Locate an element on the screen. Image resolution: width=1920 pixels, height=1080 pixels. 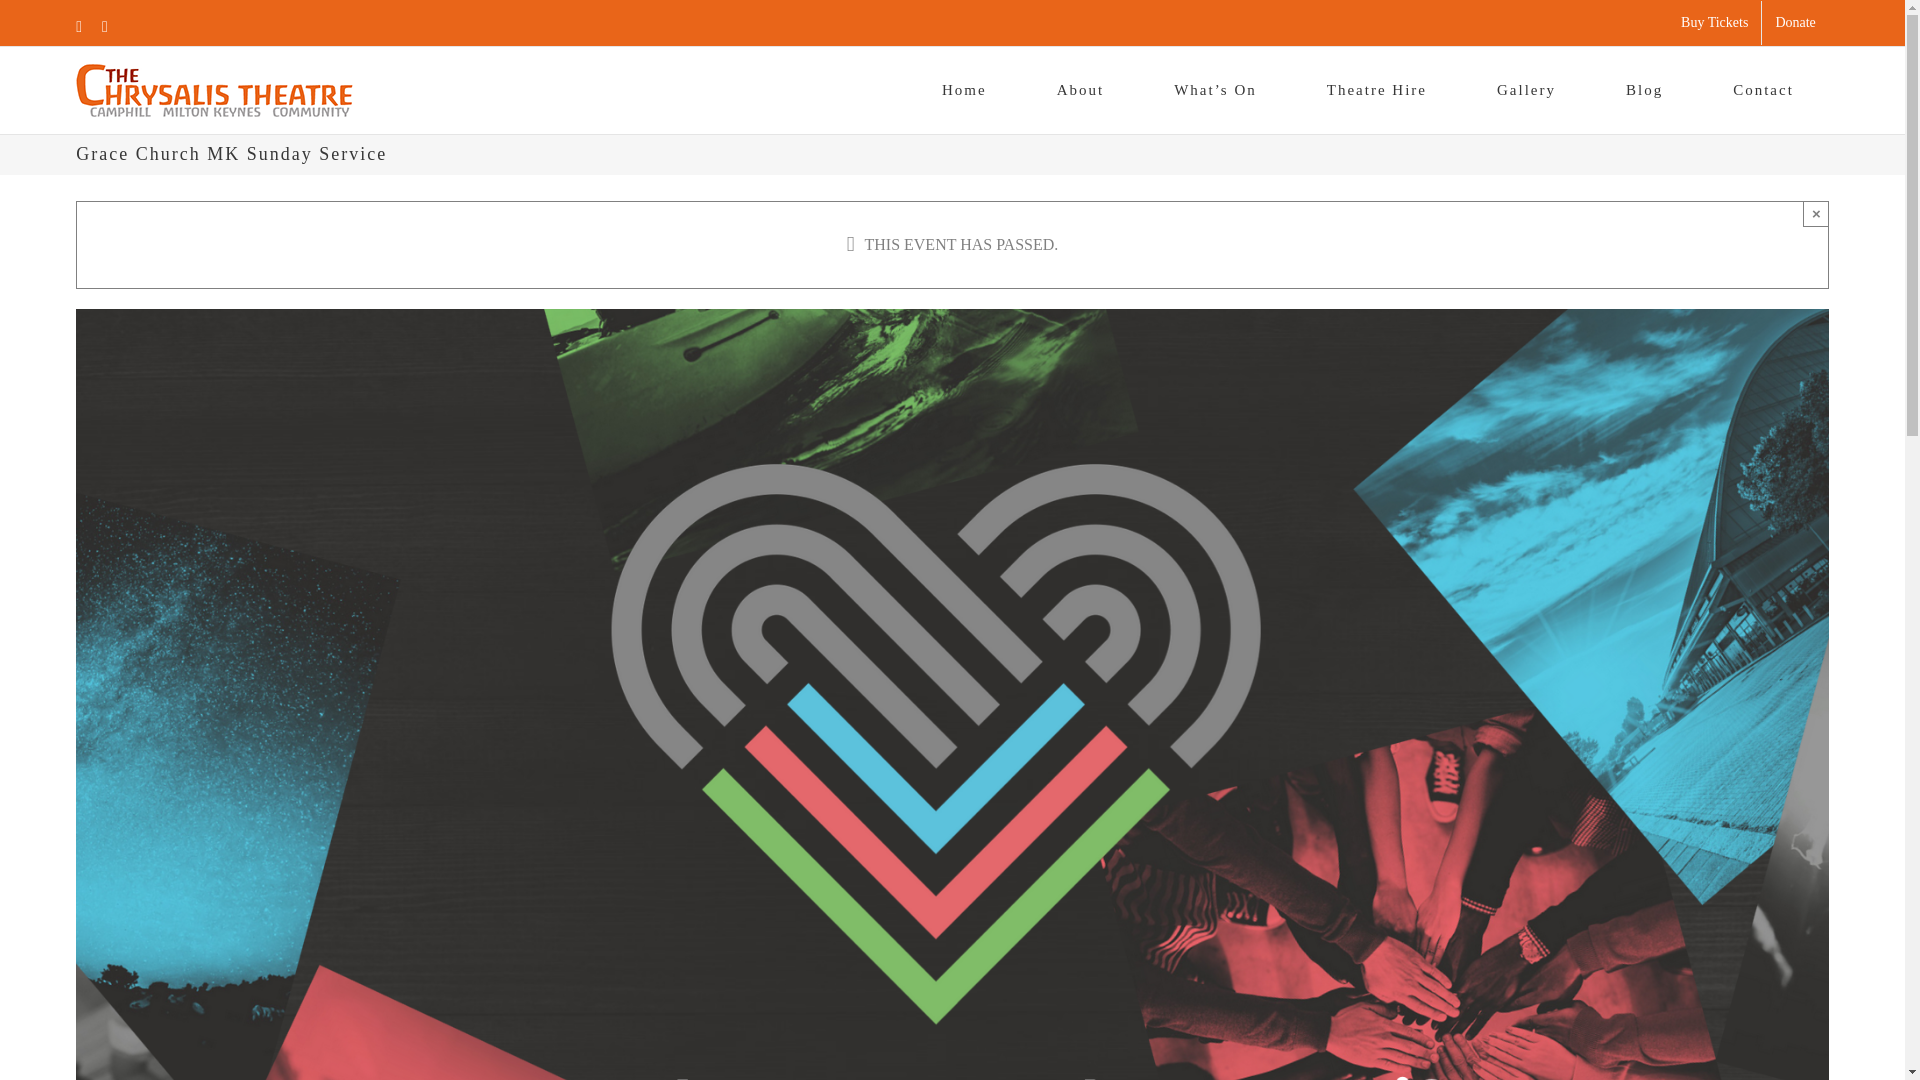
Facebook is located at coordinates (79, 26).